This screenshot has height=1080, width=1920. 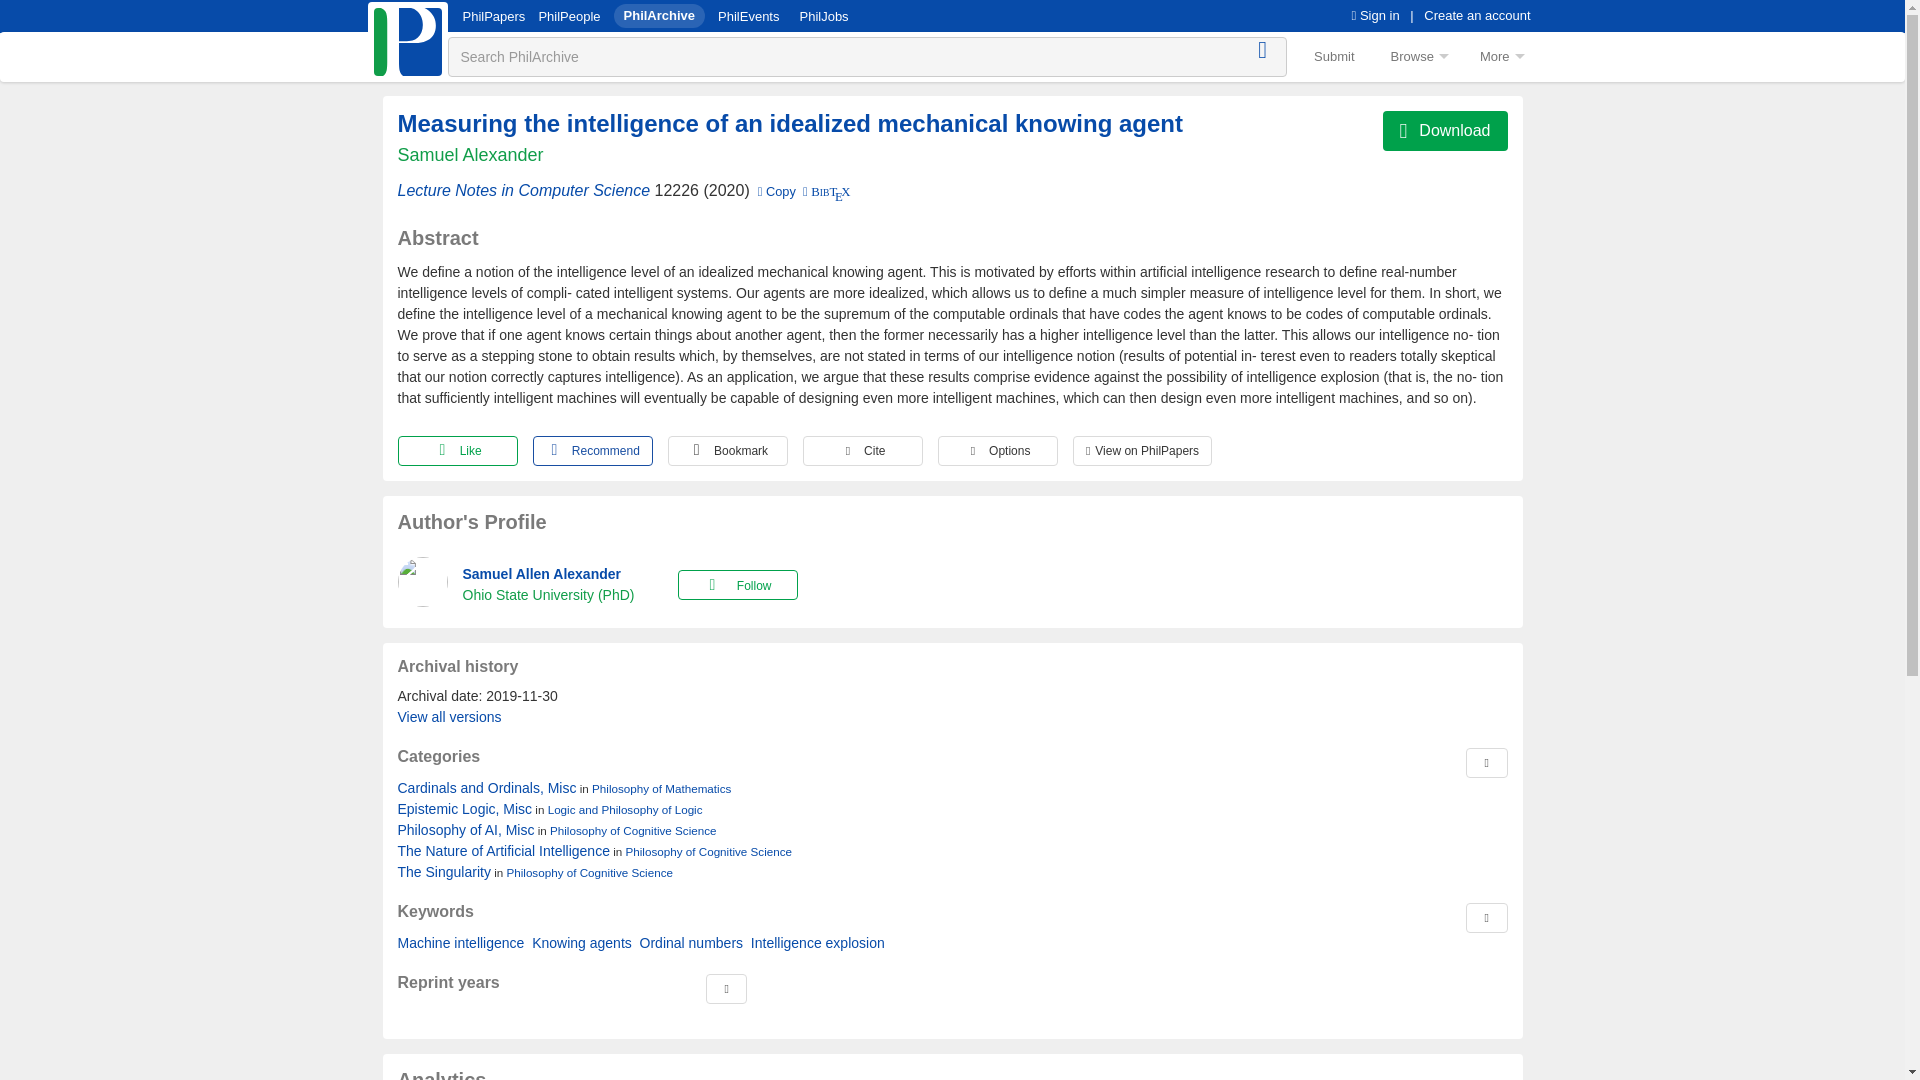 What do you see at coordinates (776, 190) in the screenshot?
I see `Copy text citation to clipboard` at bounding box center [776, 190].